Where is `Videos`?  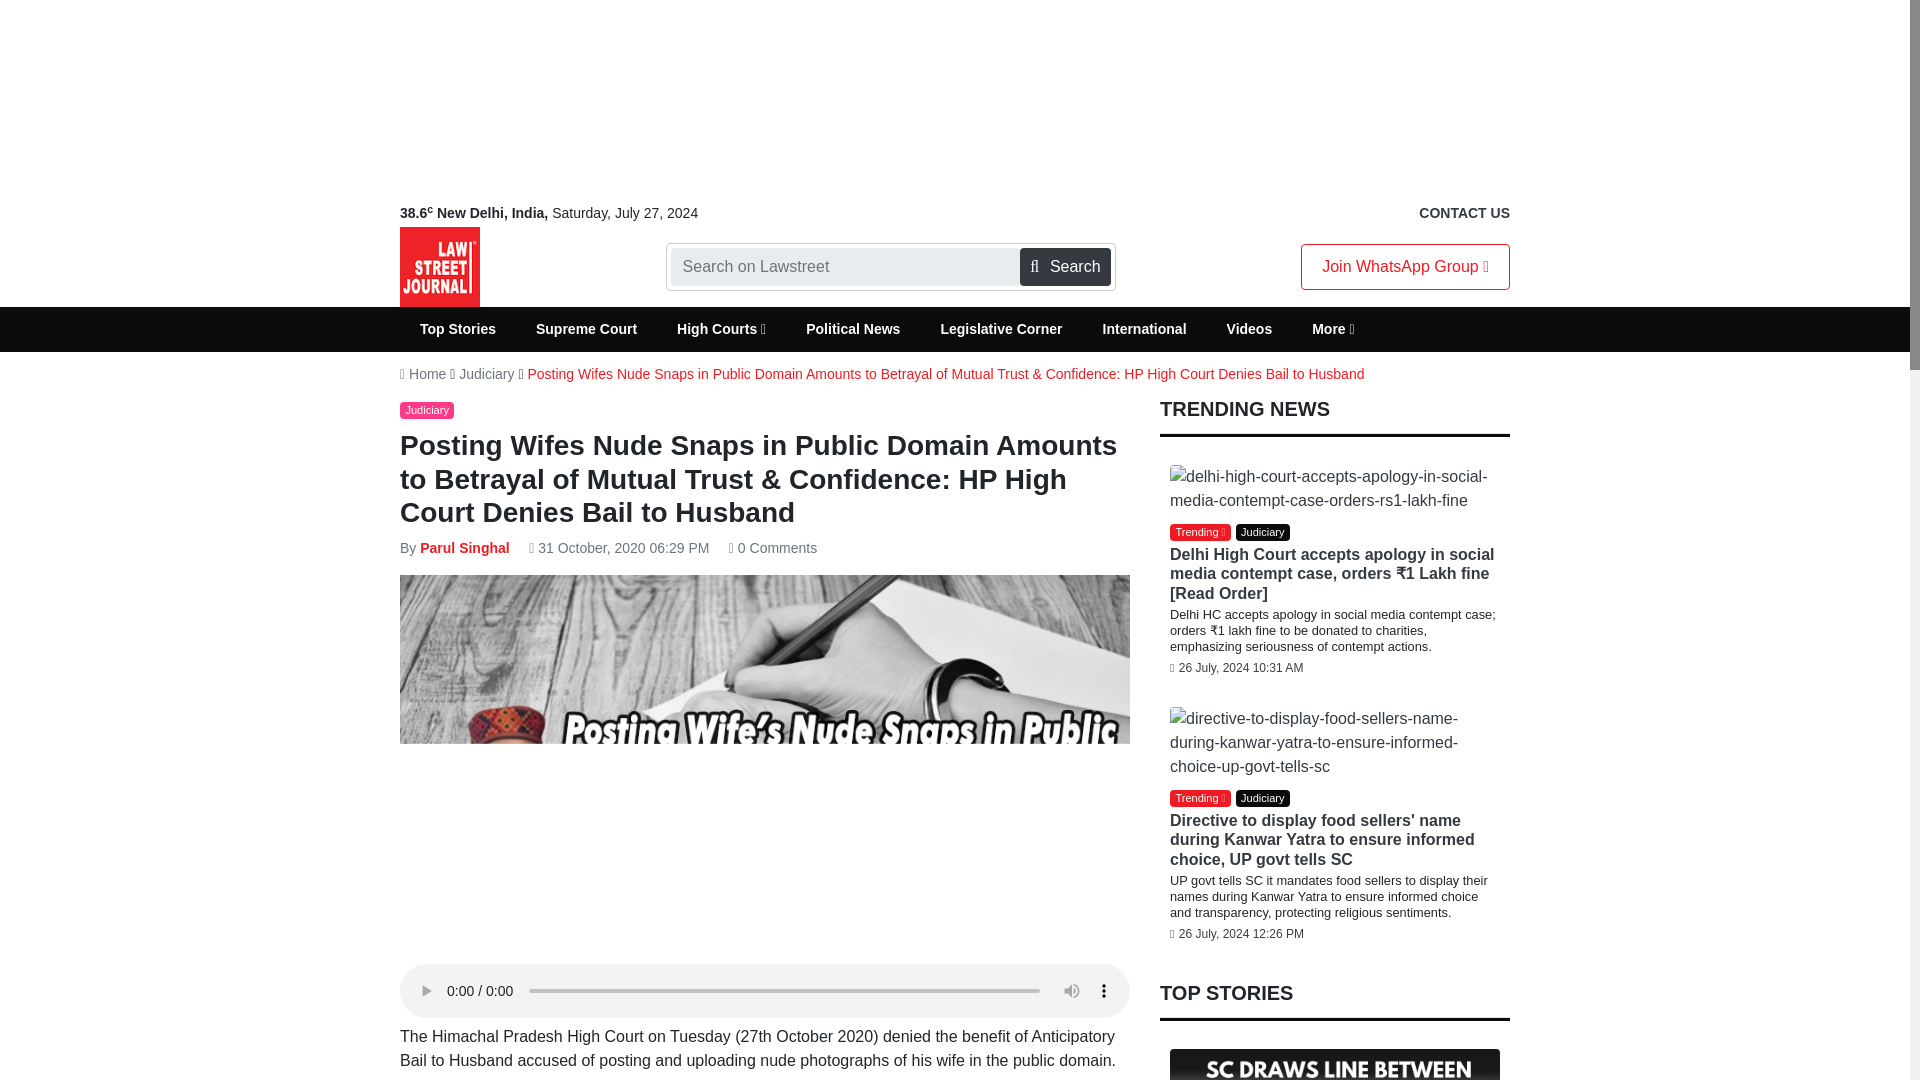
Videos is located at coordinates (1250, 329).